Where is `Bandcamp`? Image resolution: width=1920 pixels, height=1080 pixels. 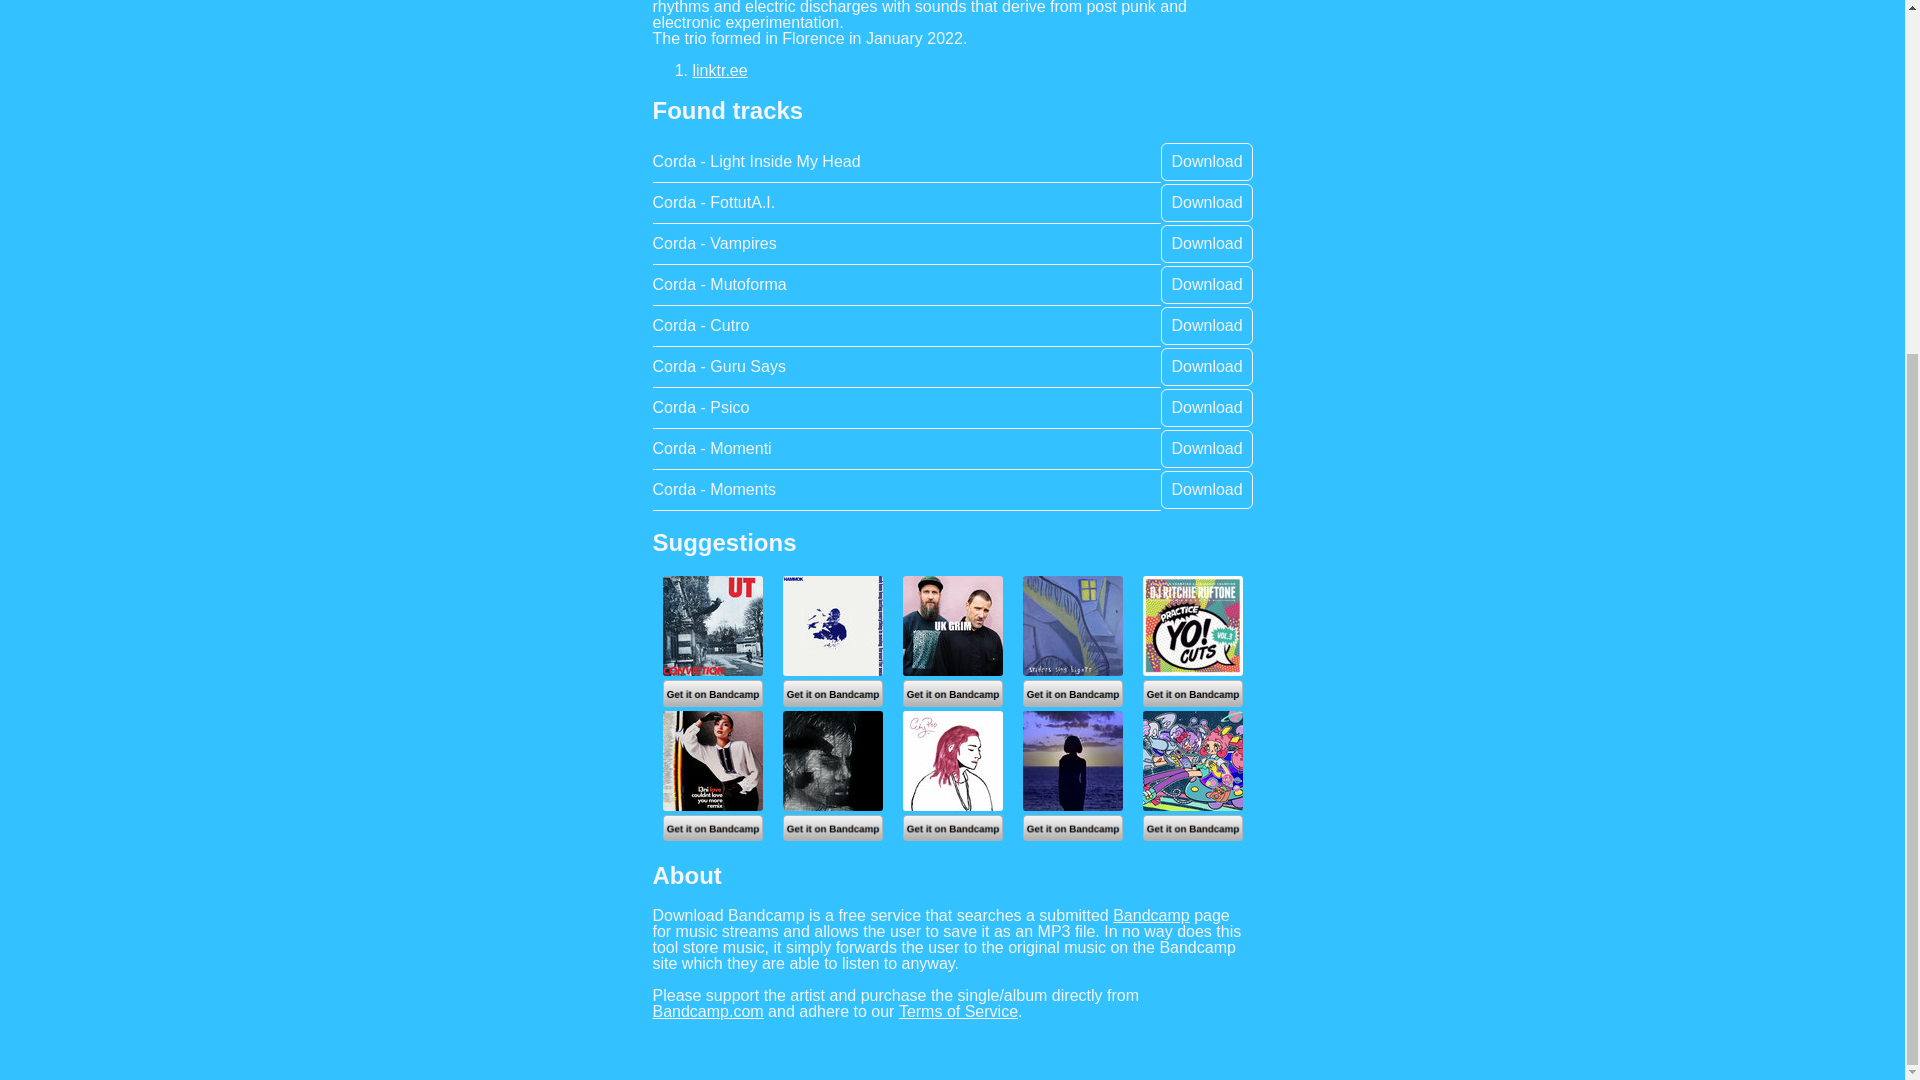
Bandcamp is located at coordinates (1150, 915).